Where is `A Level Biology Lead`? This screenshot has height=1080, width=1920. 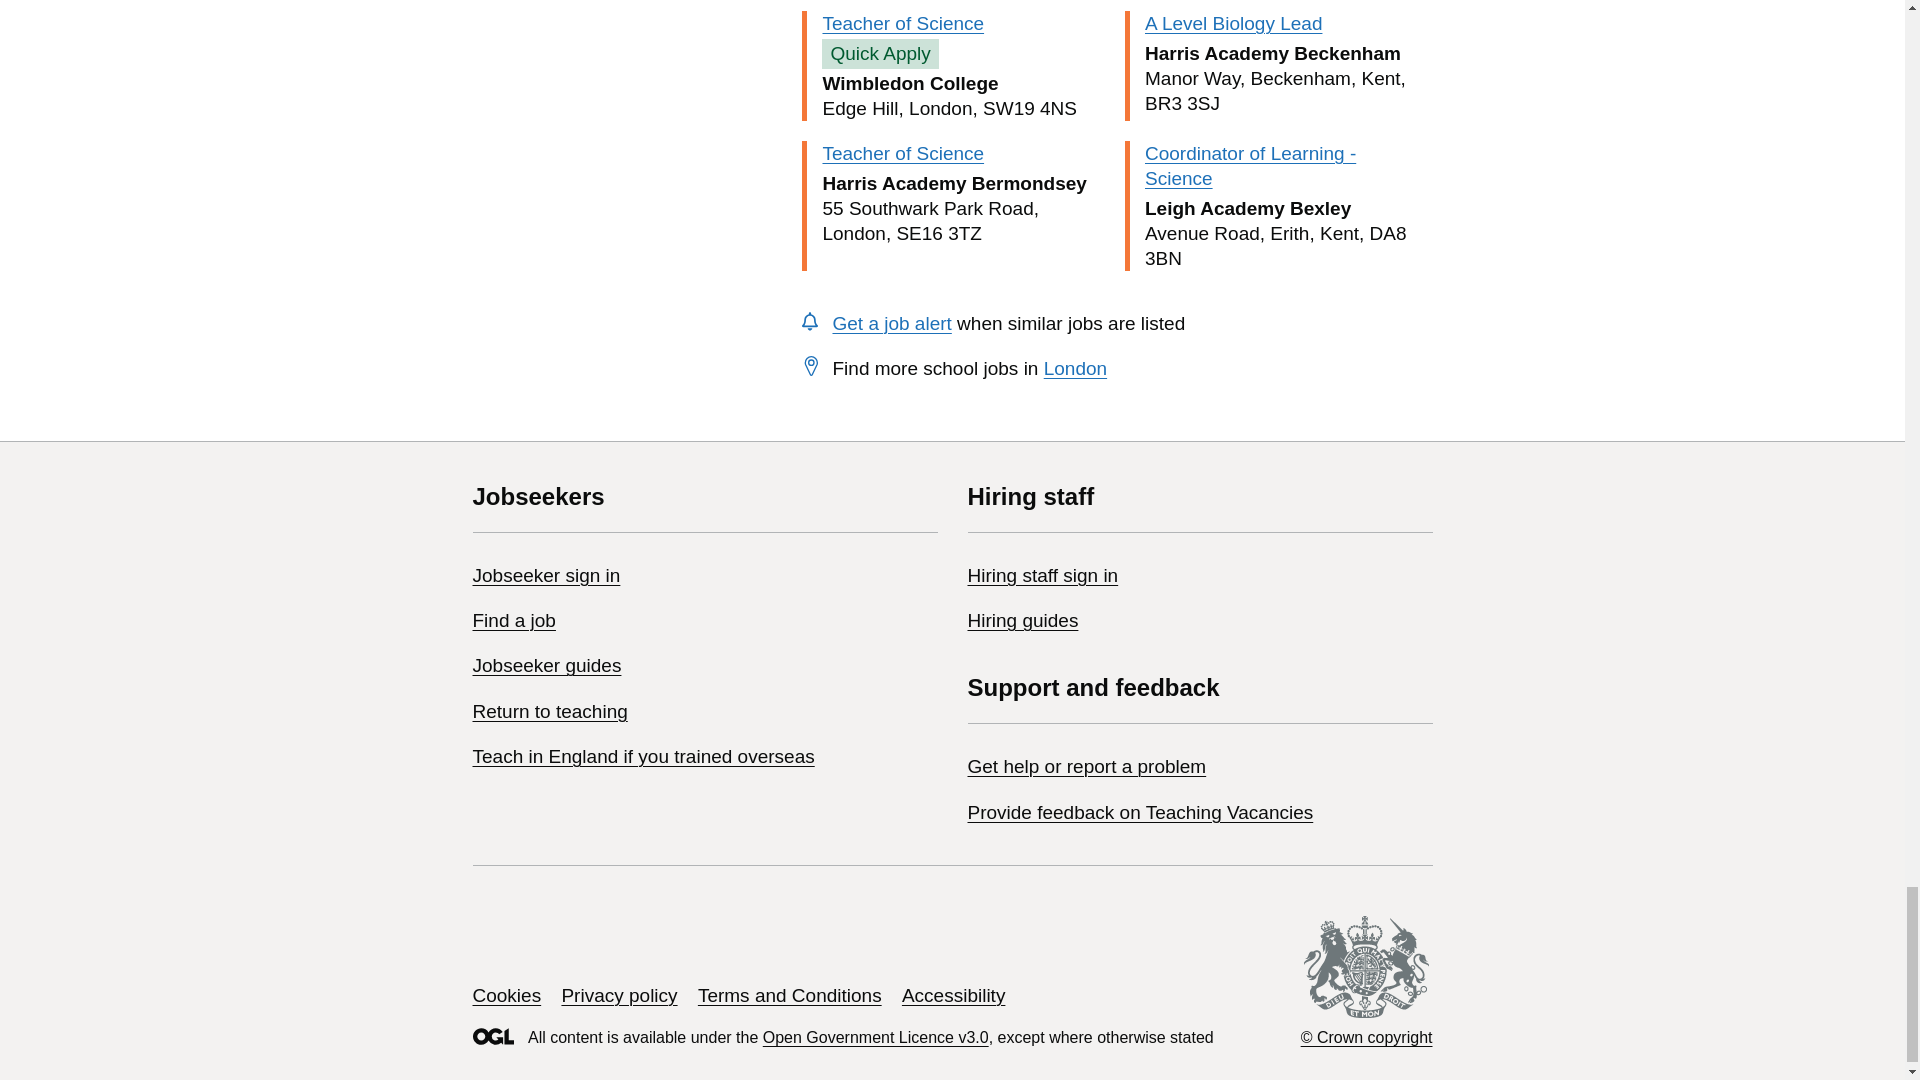 A Level Biology Lead is located at coordinates (1233, 22).